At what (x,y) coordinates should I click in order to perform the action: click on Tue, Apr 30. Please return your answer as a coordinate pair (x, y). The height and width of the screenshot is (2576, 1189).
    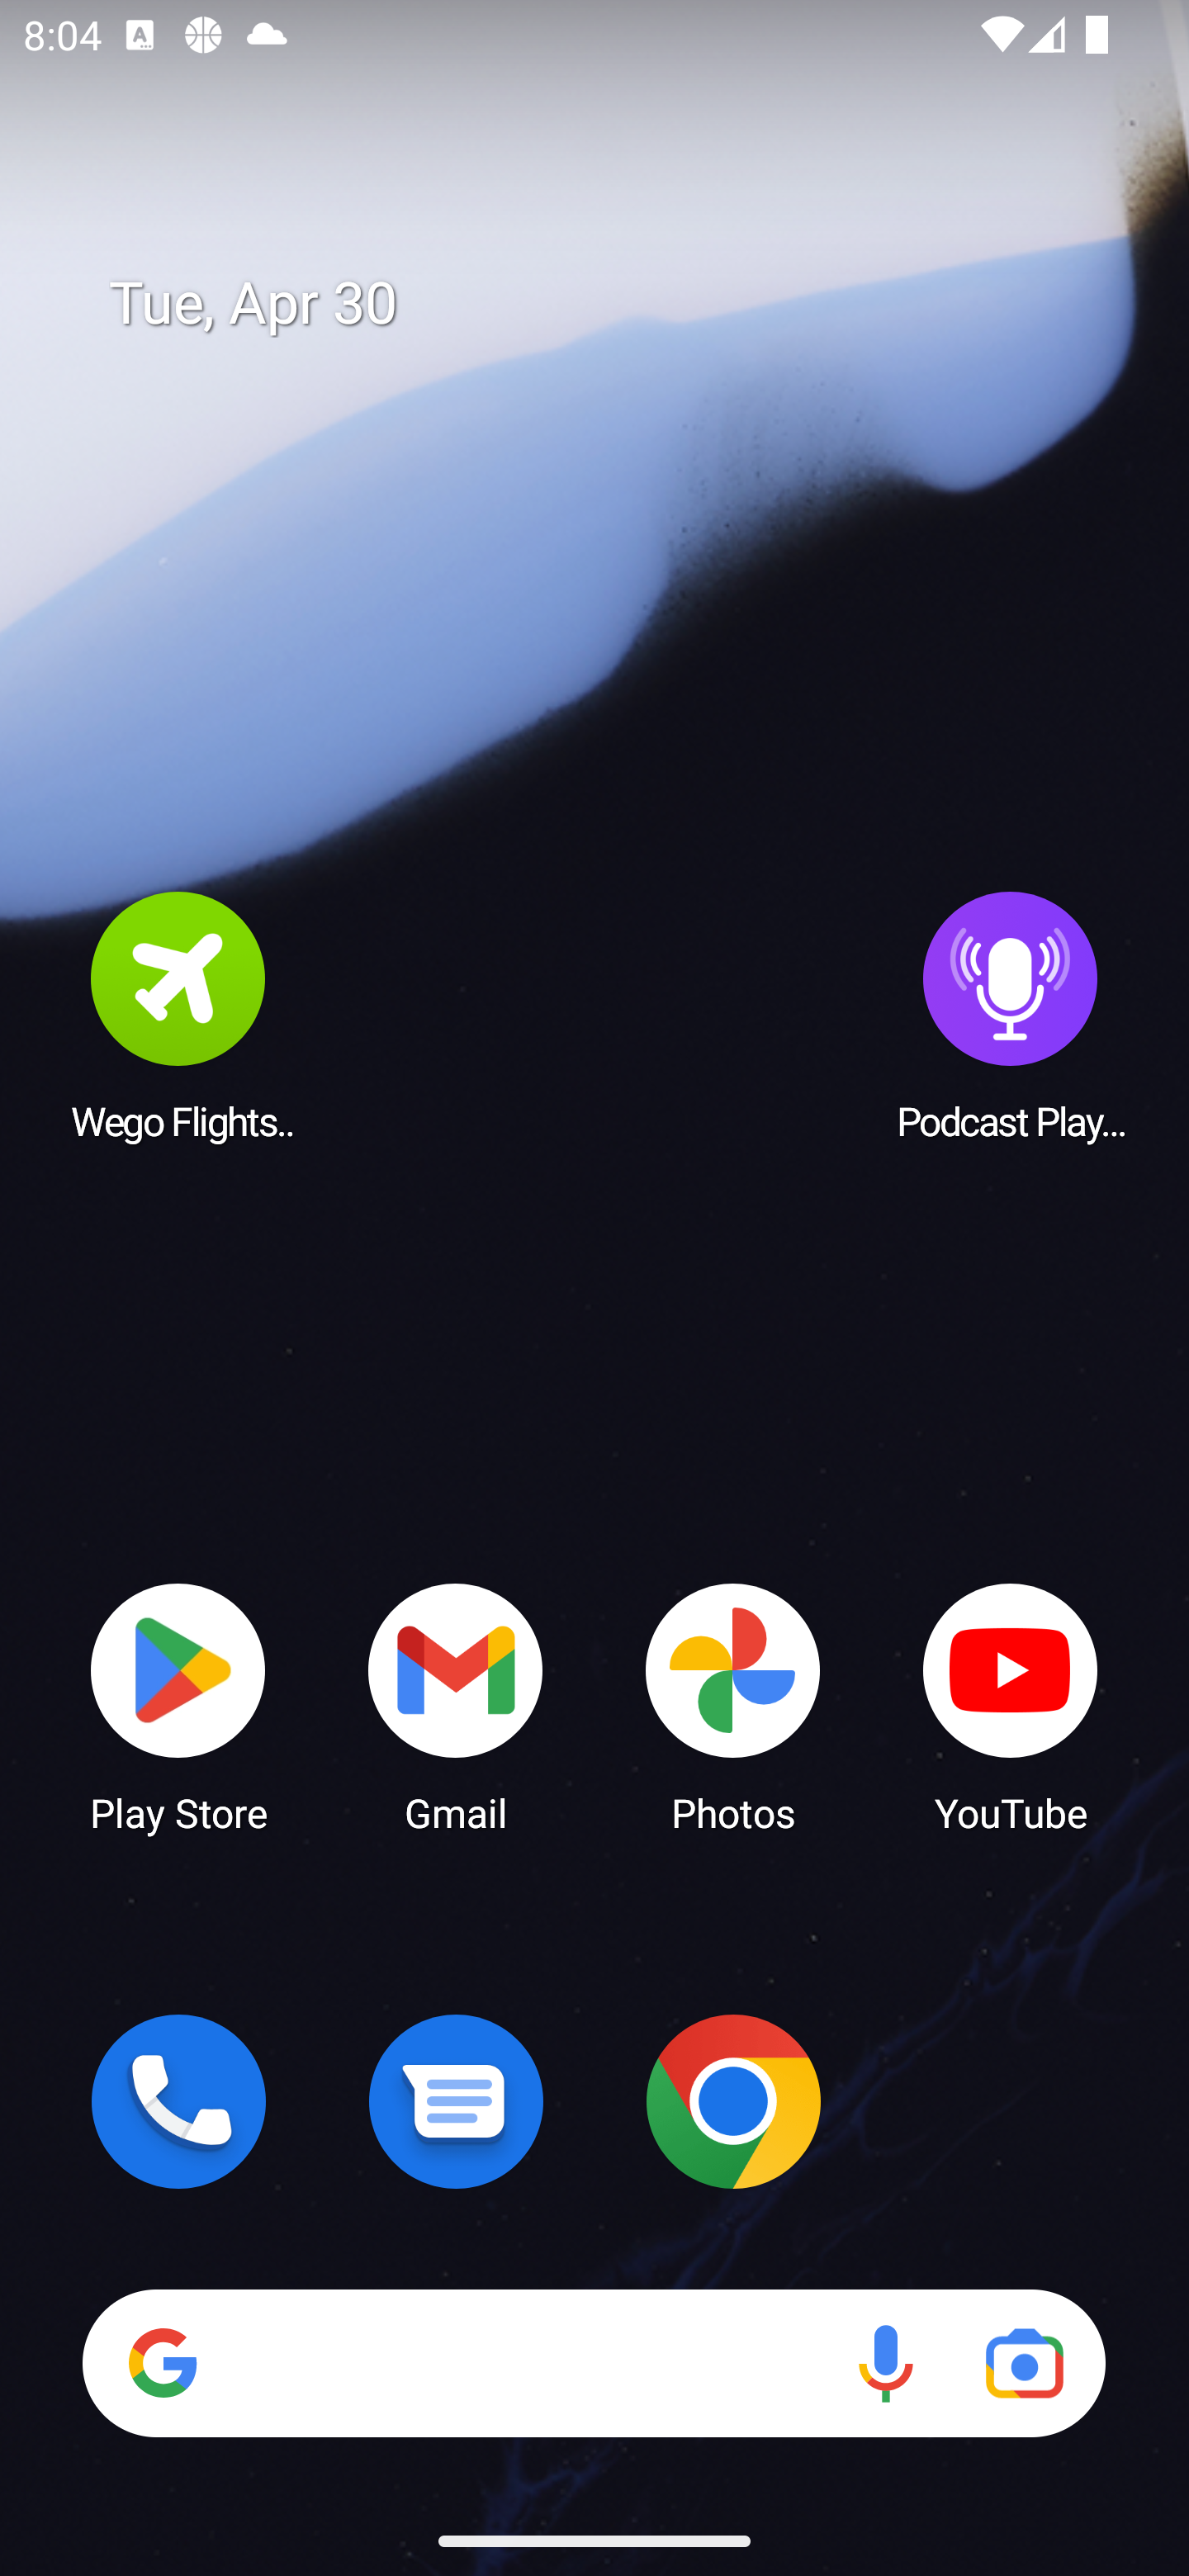
    Looking at the image, I should click on (618, 304).